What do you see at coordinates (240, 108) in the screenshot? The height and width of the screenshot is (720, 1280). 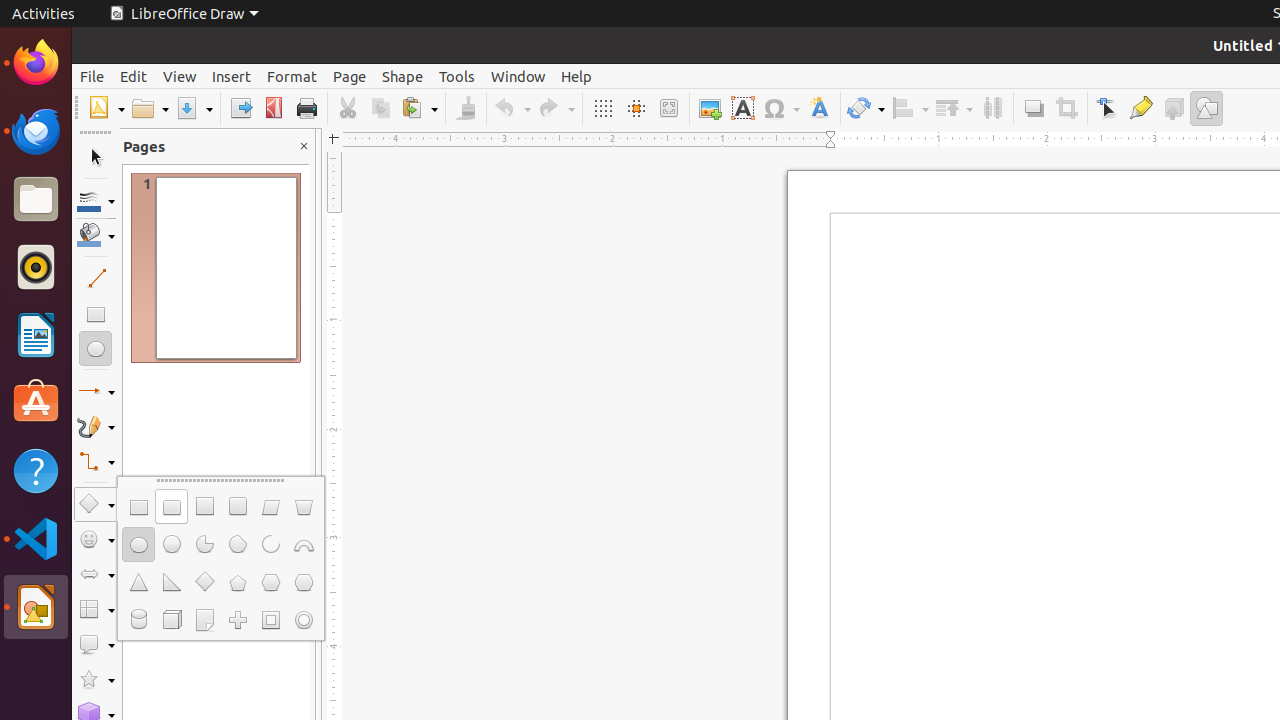 I see `Export` at bounding box center [240, 108].